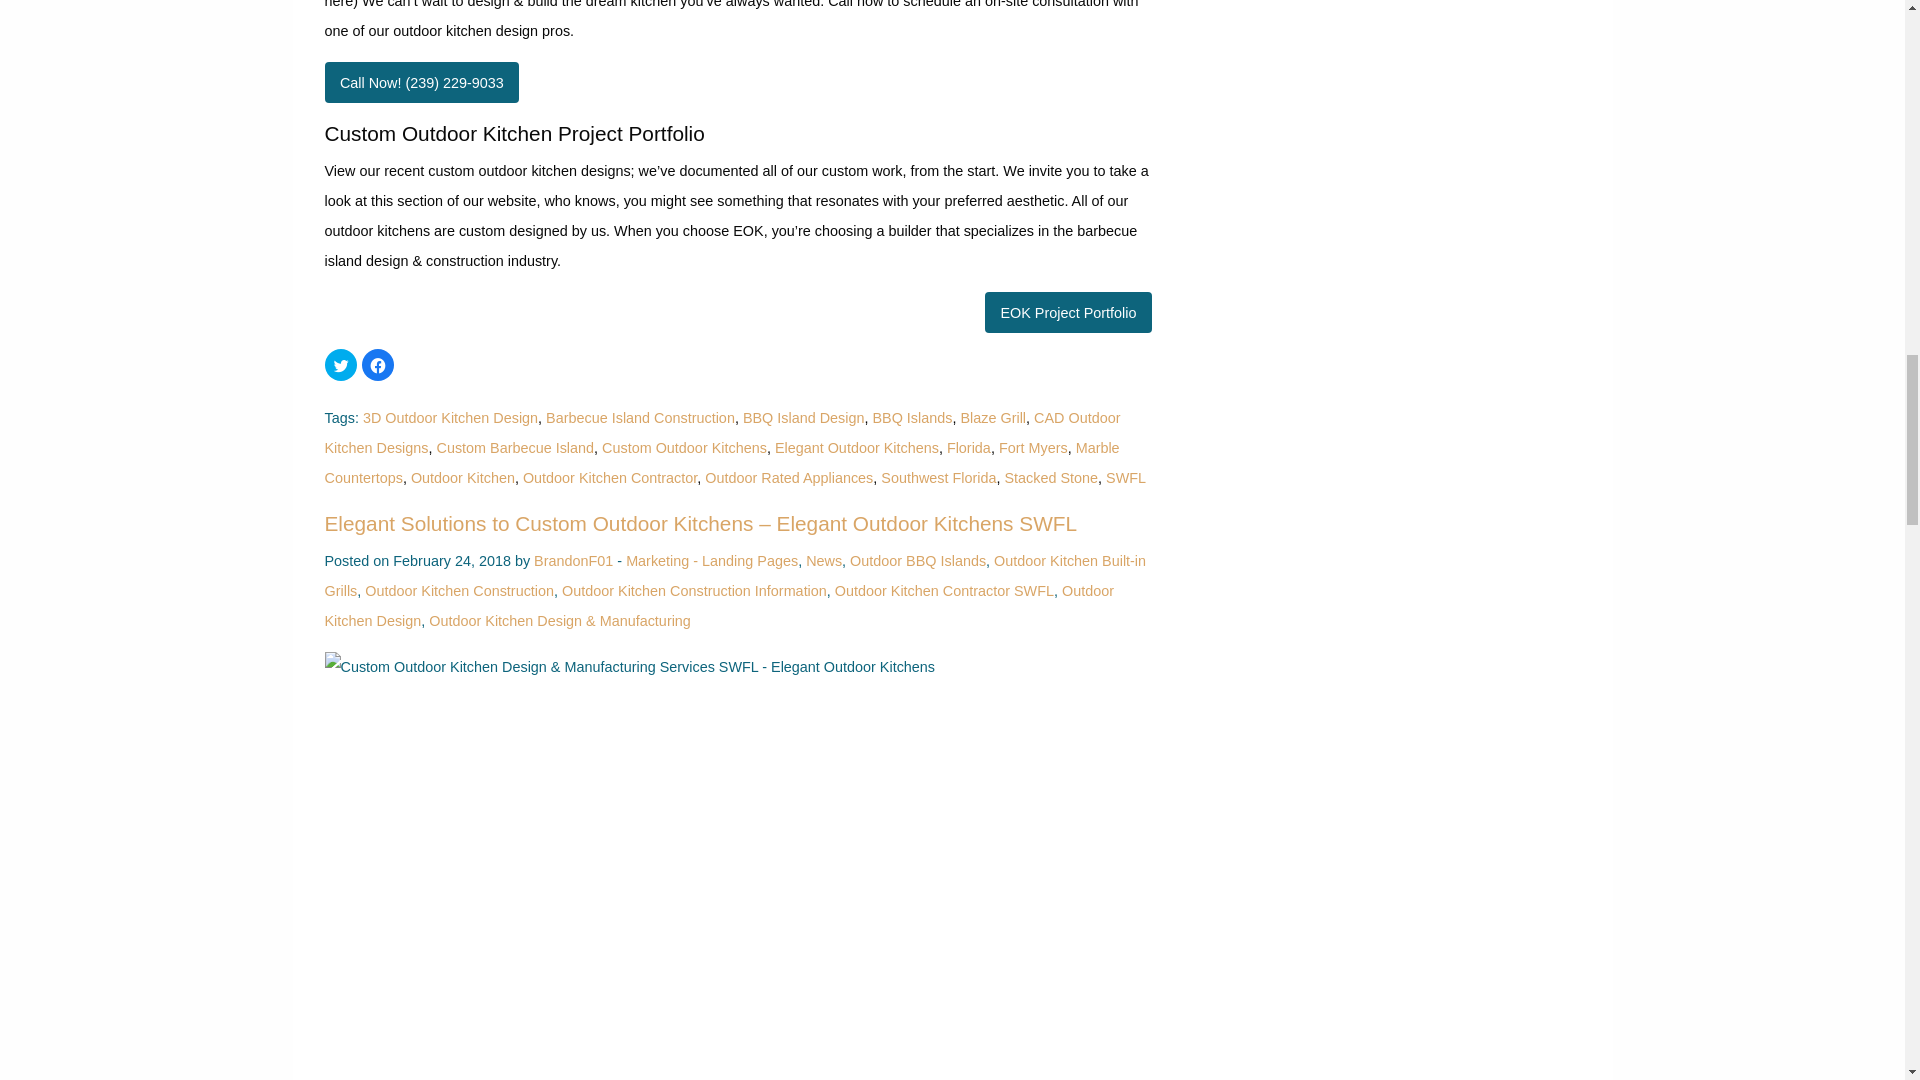 The image size is (1920, 1080). I want to click on Click to share on Facebook, so click(378, 364).